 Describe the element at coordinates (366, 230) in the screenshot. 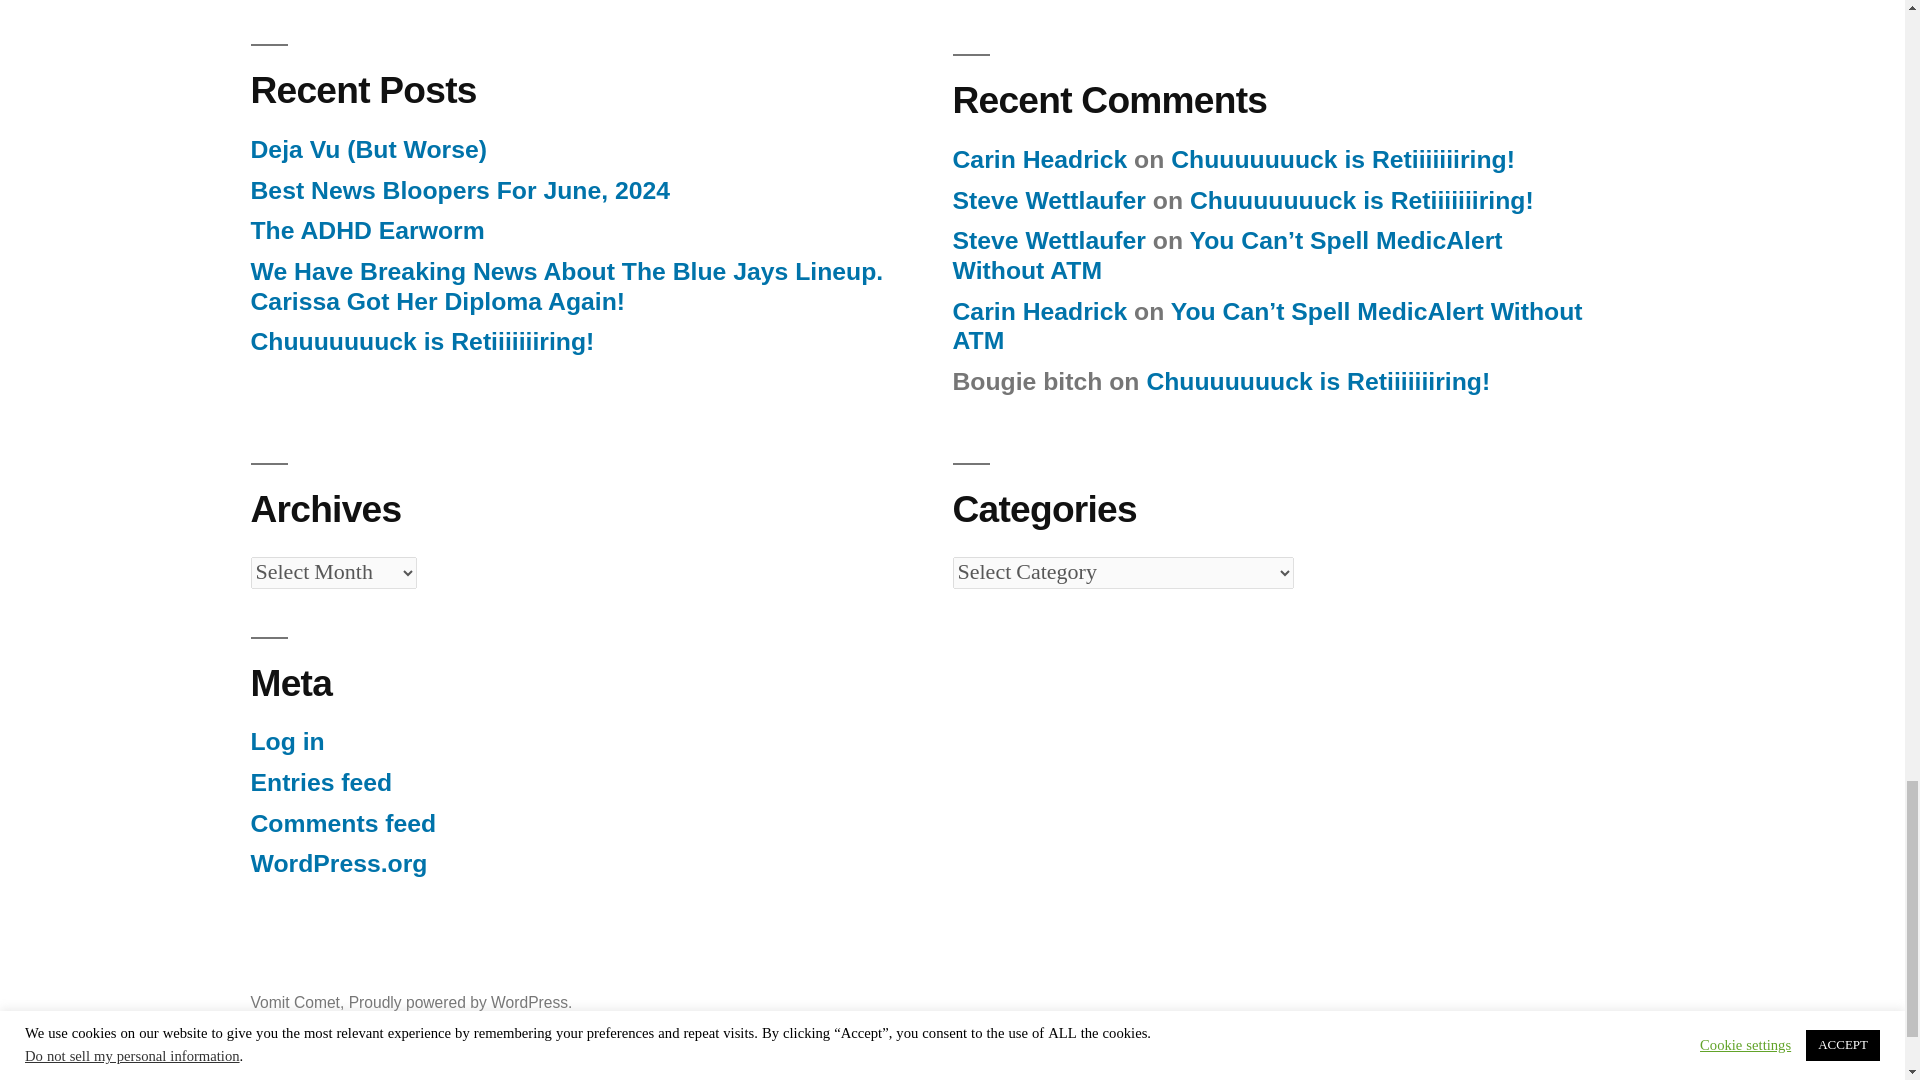

I see `The ADHD Earworm` at that location.